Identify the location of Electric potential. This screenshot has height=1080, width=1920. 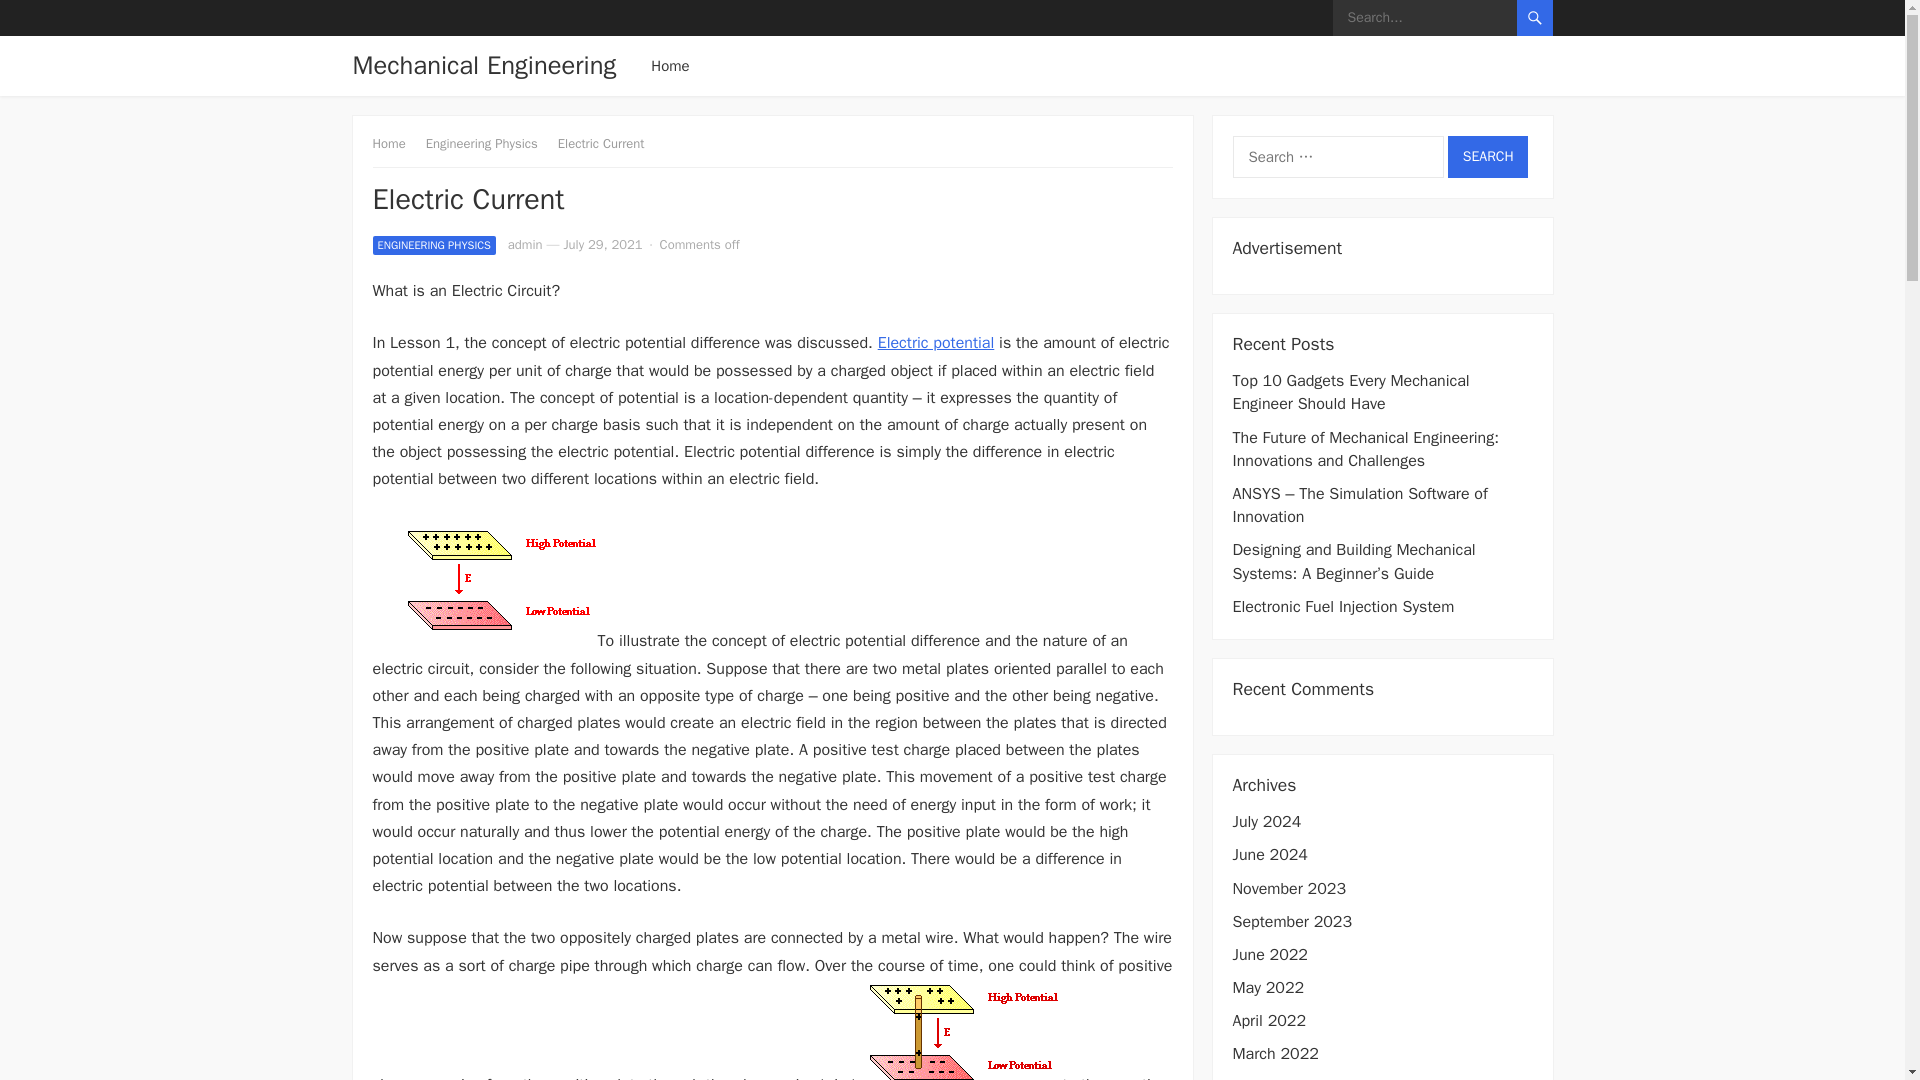
(936, 342).